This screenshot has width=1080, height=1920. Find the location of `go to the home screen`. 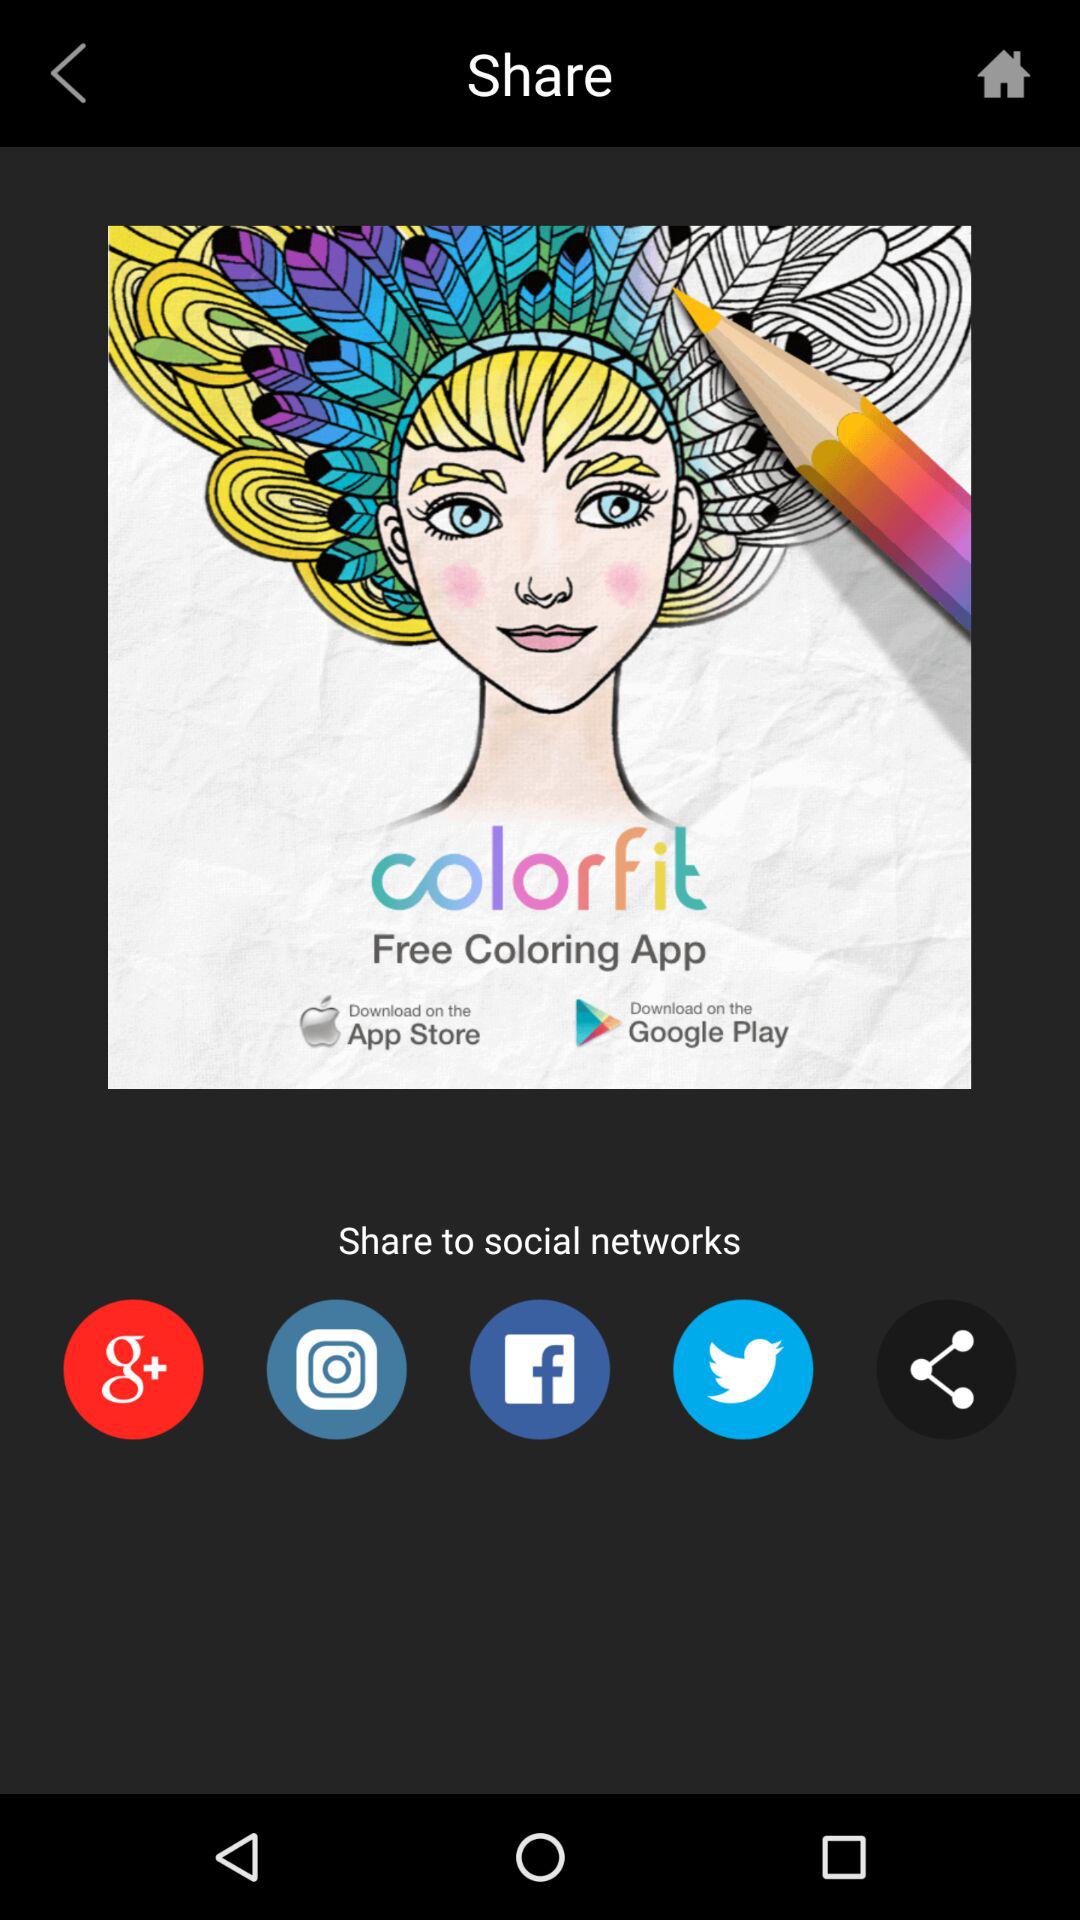

go to the home screen is located at coordinates (1004, 72).